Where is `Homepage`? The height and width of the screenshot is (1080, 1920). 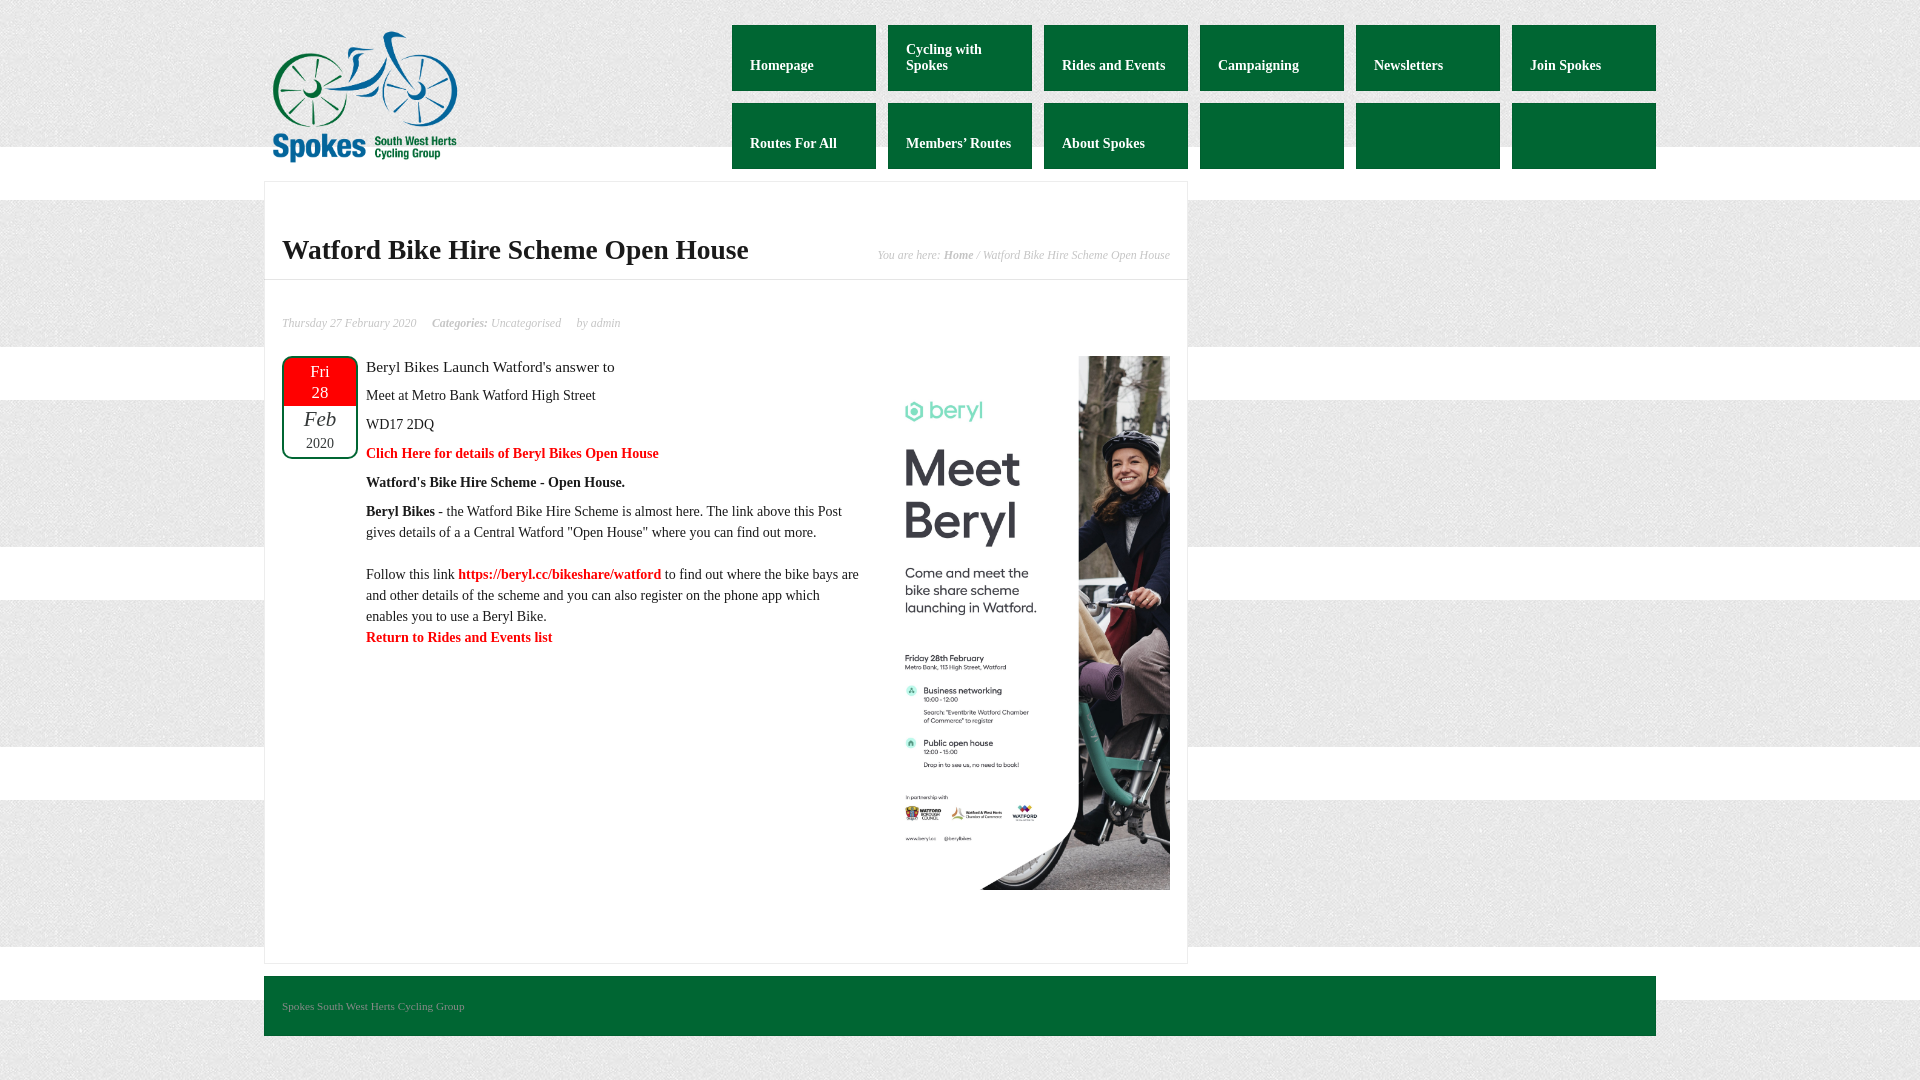
Homepage is located at coordinates (803, 57).